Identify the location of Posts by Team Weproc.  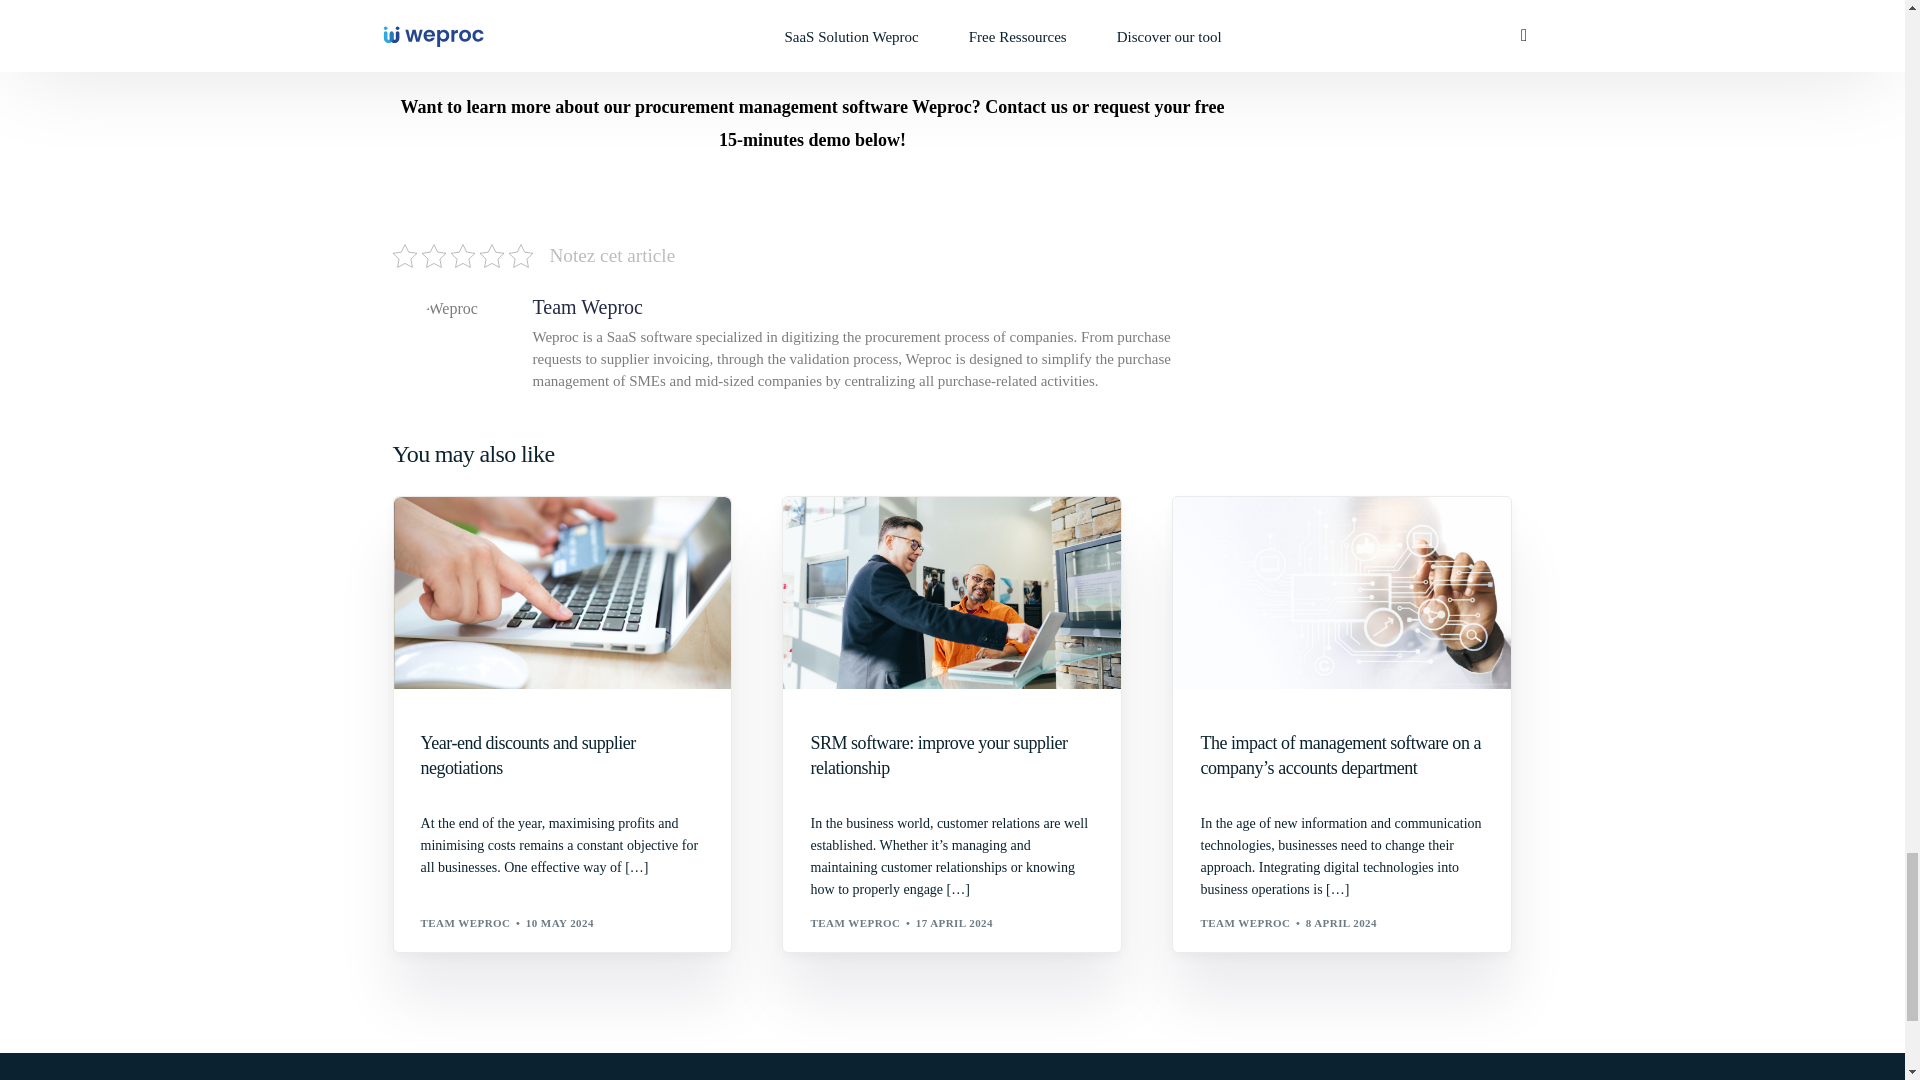
(1245, 922).